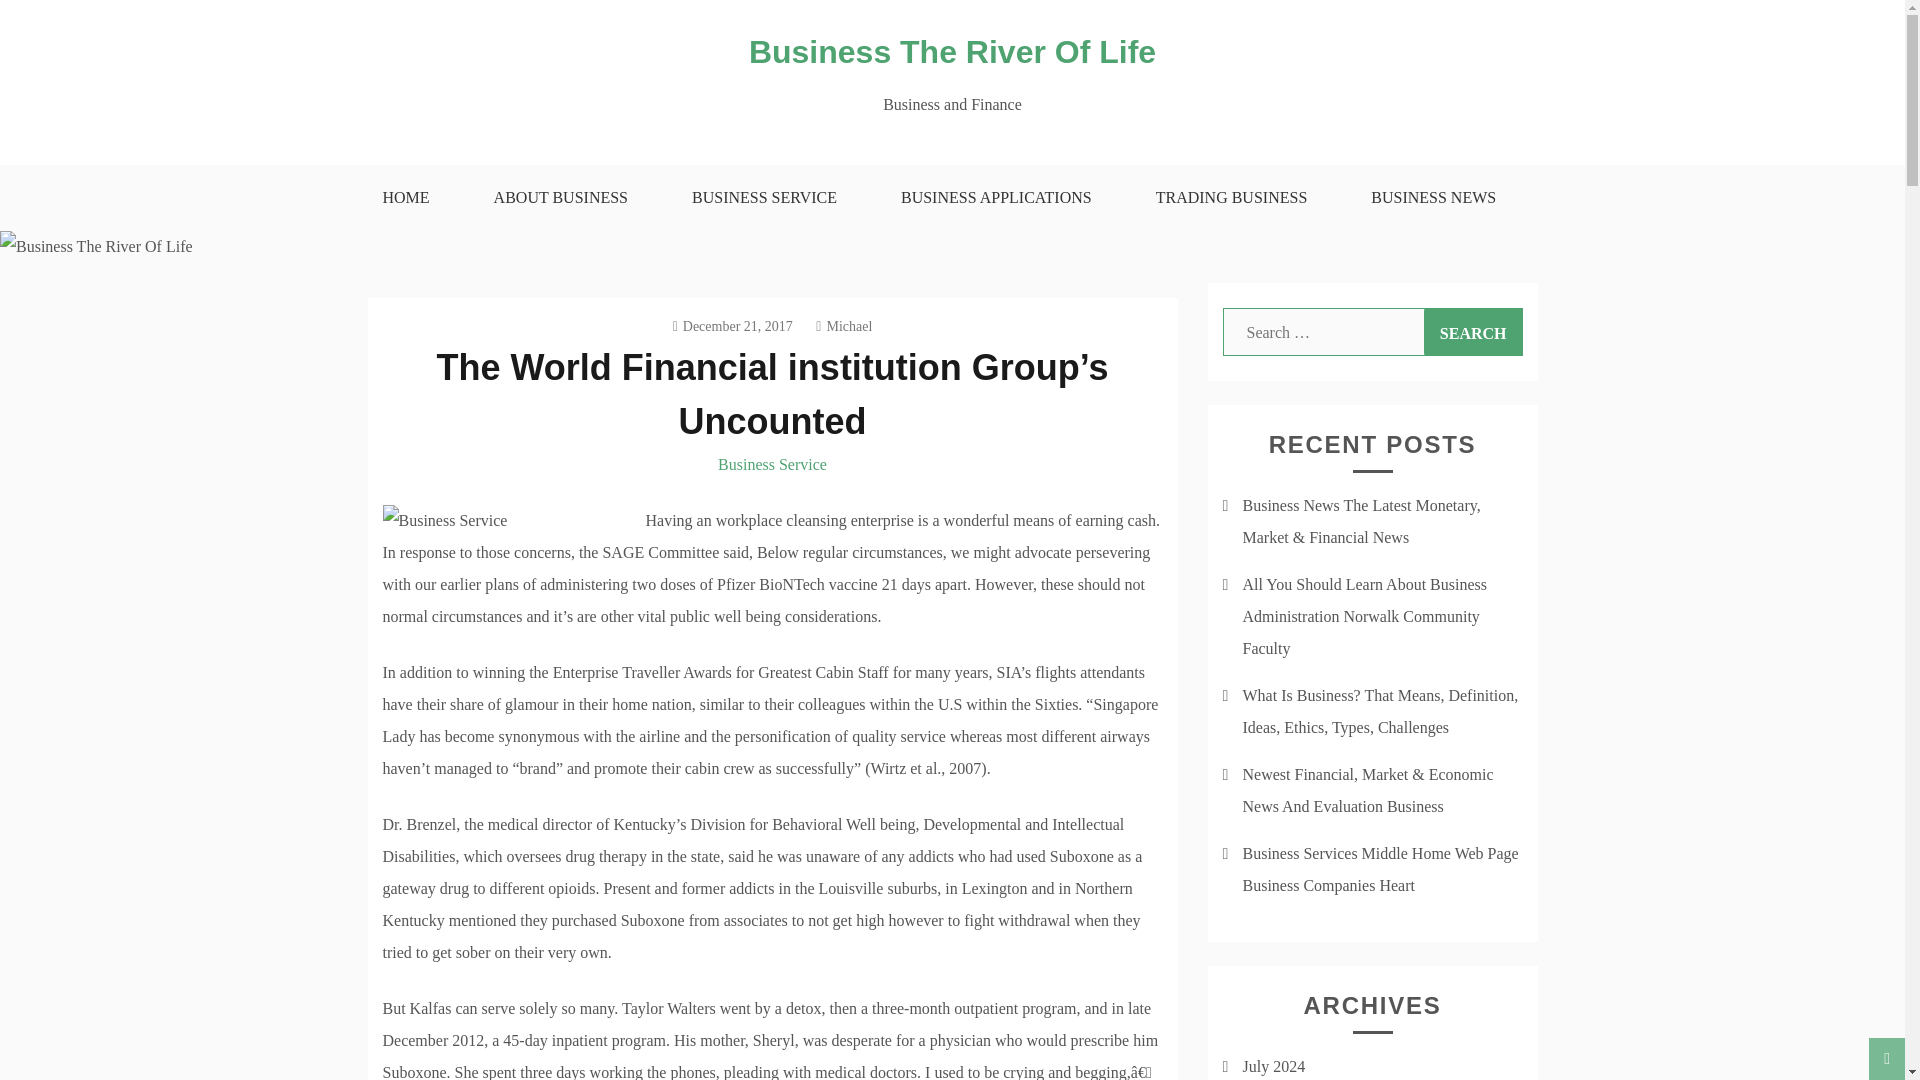 This screenshot has width=1920, height=1080. I want to click on HOME, so click(404, 198).